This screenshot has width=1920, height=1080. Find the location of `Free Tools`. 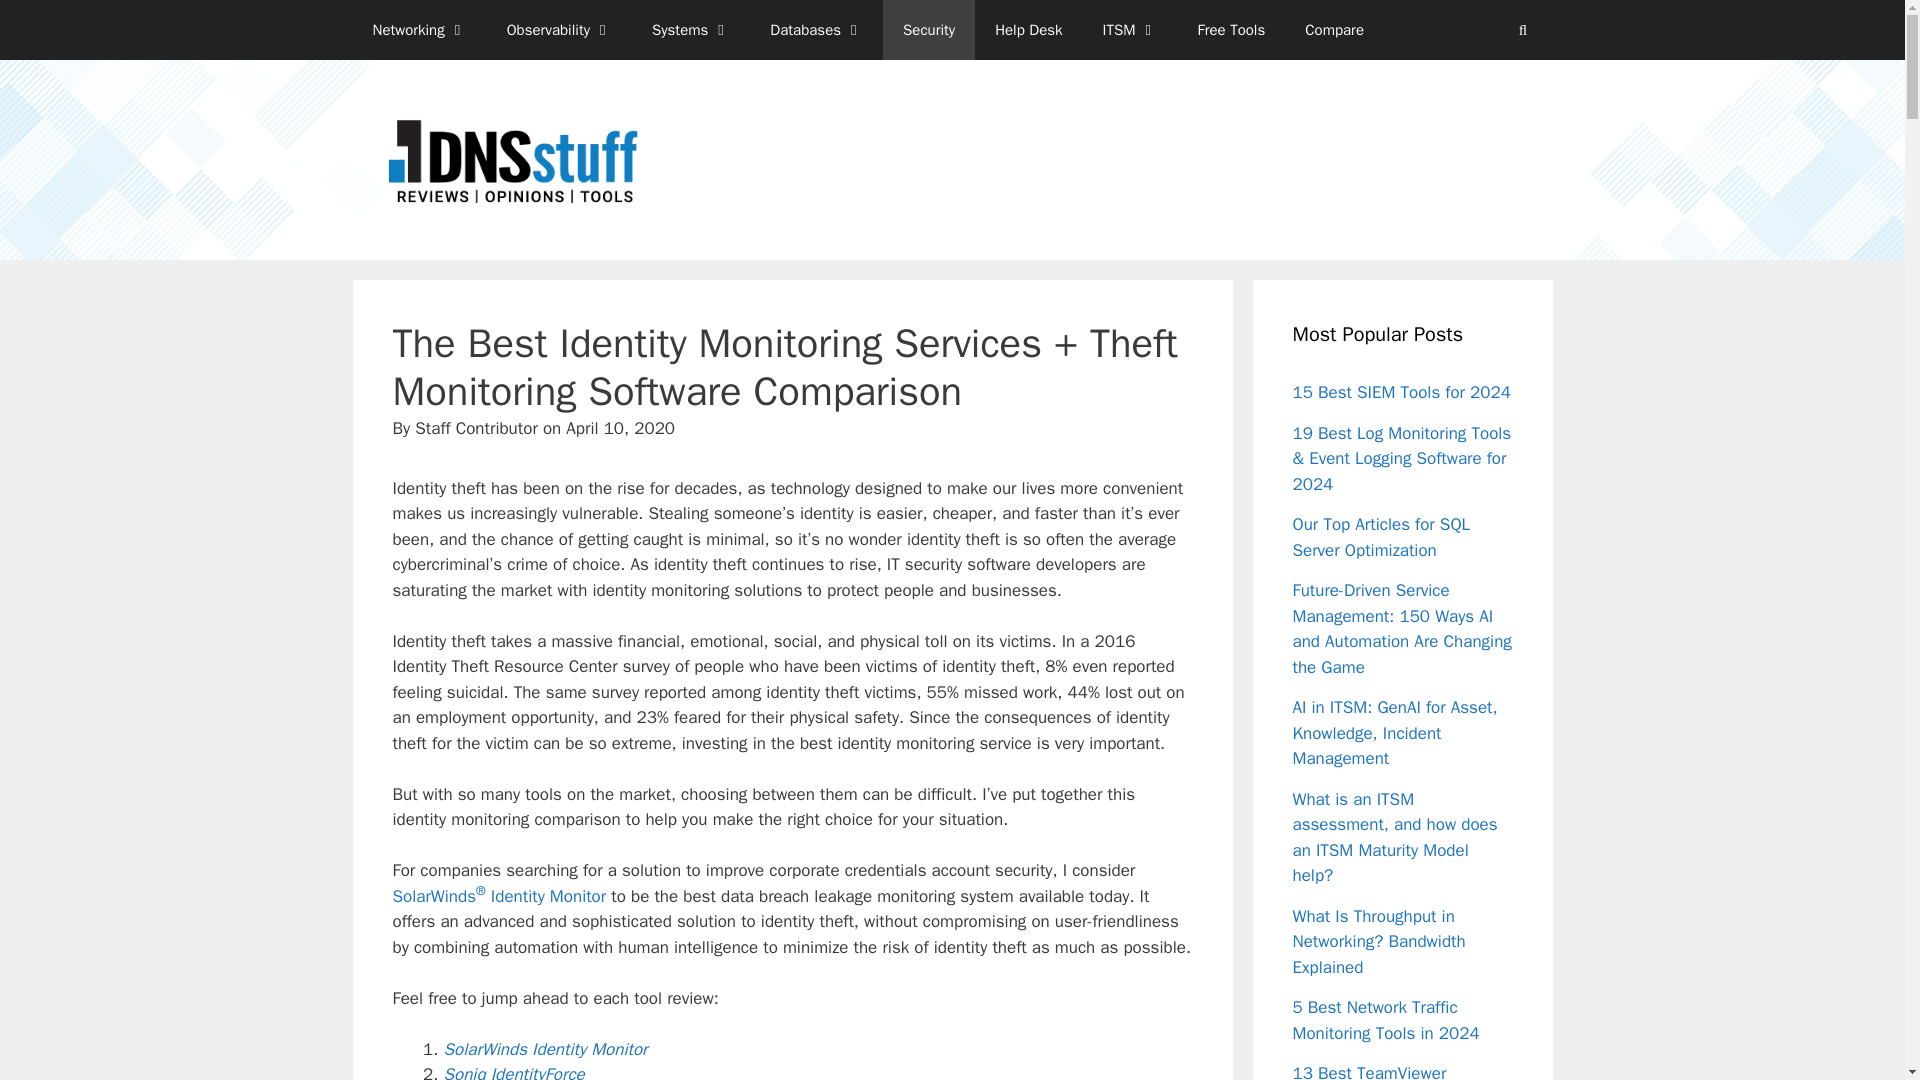

Free Tools is located at coordinates (1232, 30).